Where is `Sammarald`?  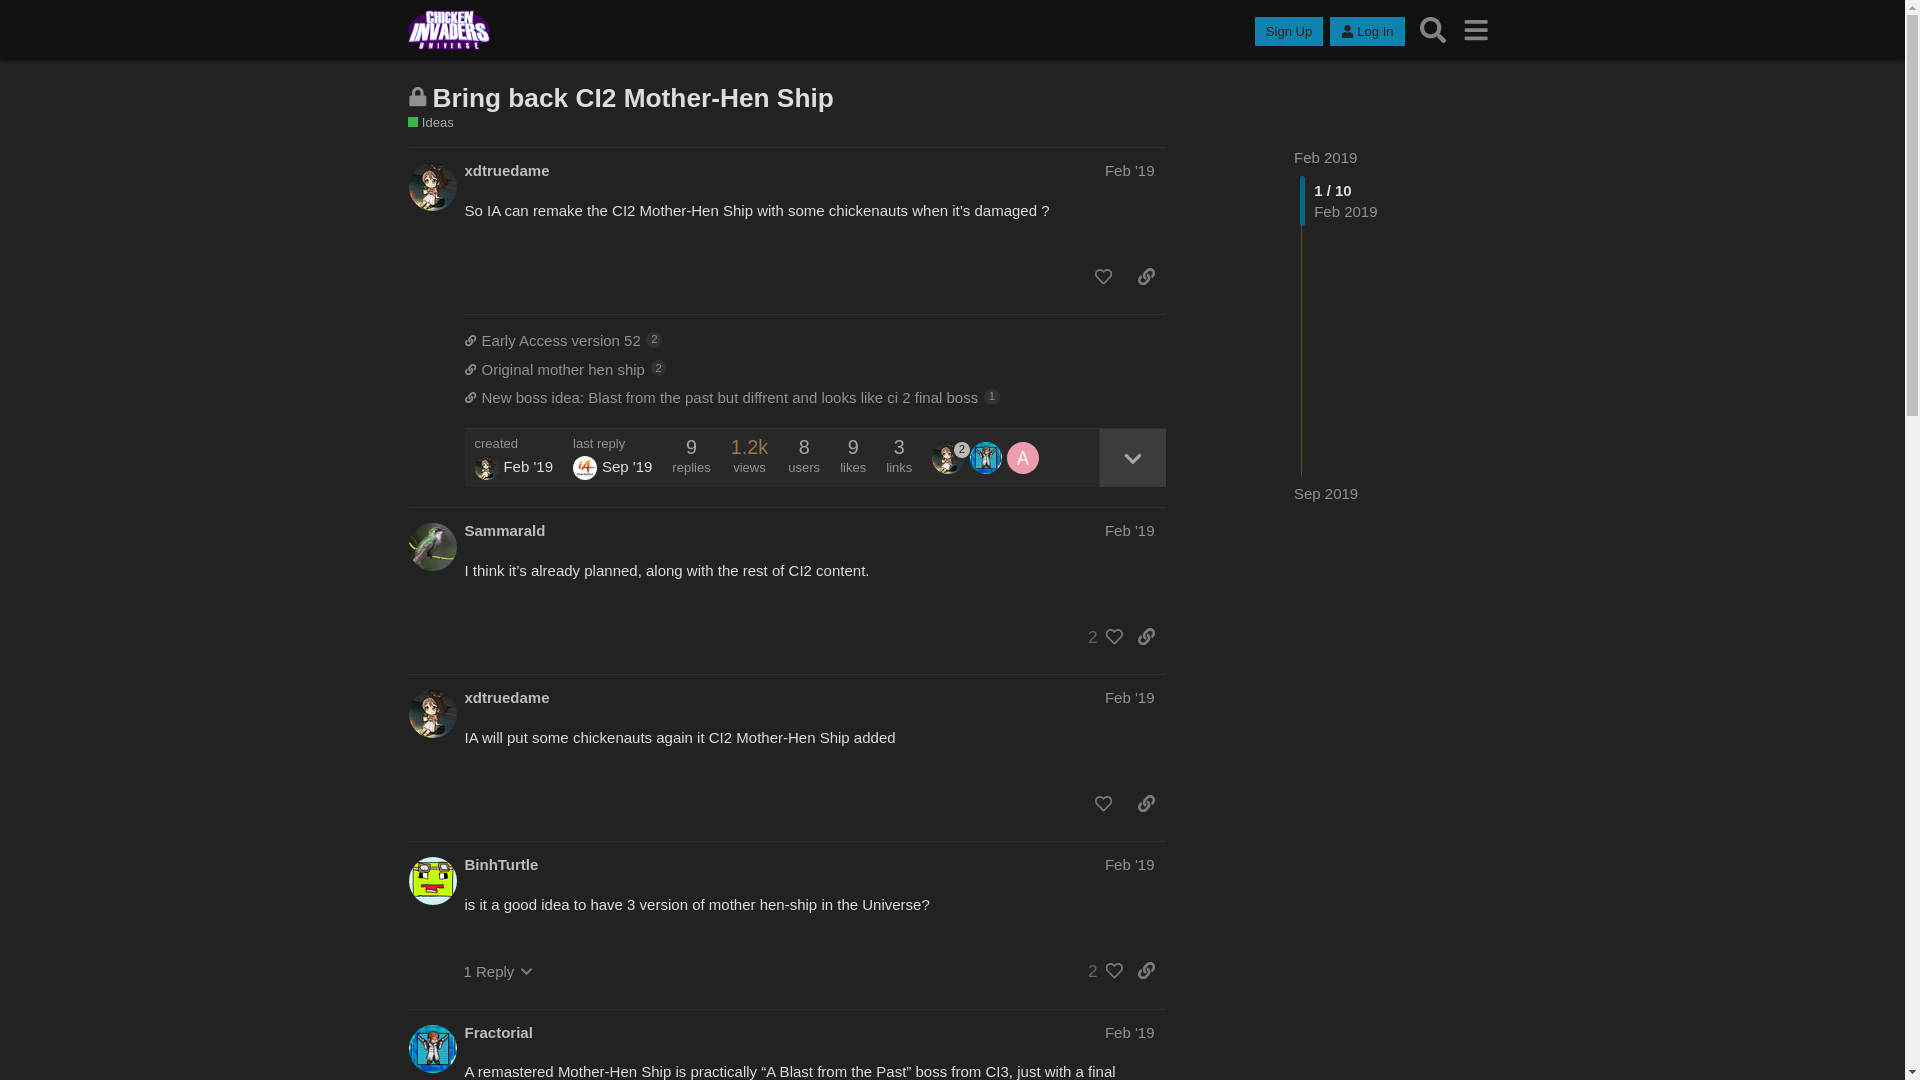
Sammarald is located at coordinates (504, 530).